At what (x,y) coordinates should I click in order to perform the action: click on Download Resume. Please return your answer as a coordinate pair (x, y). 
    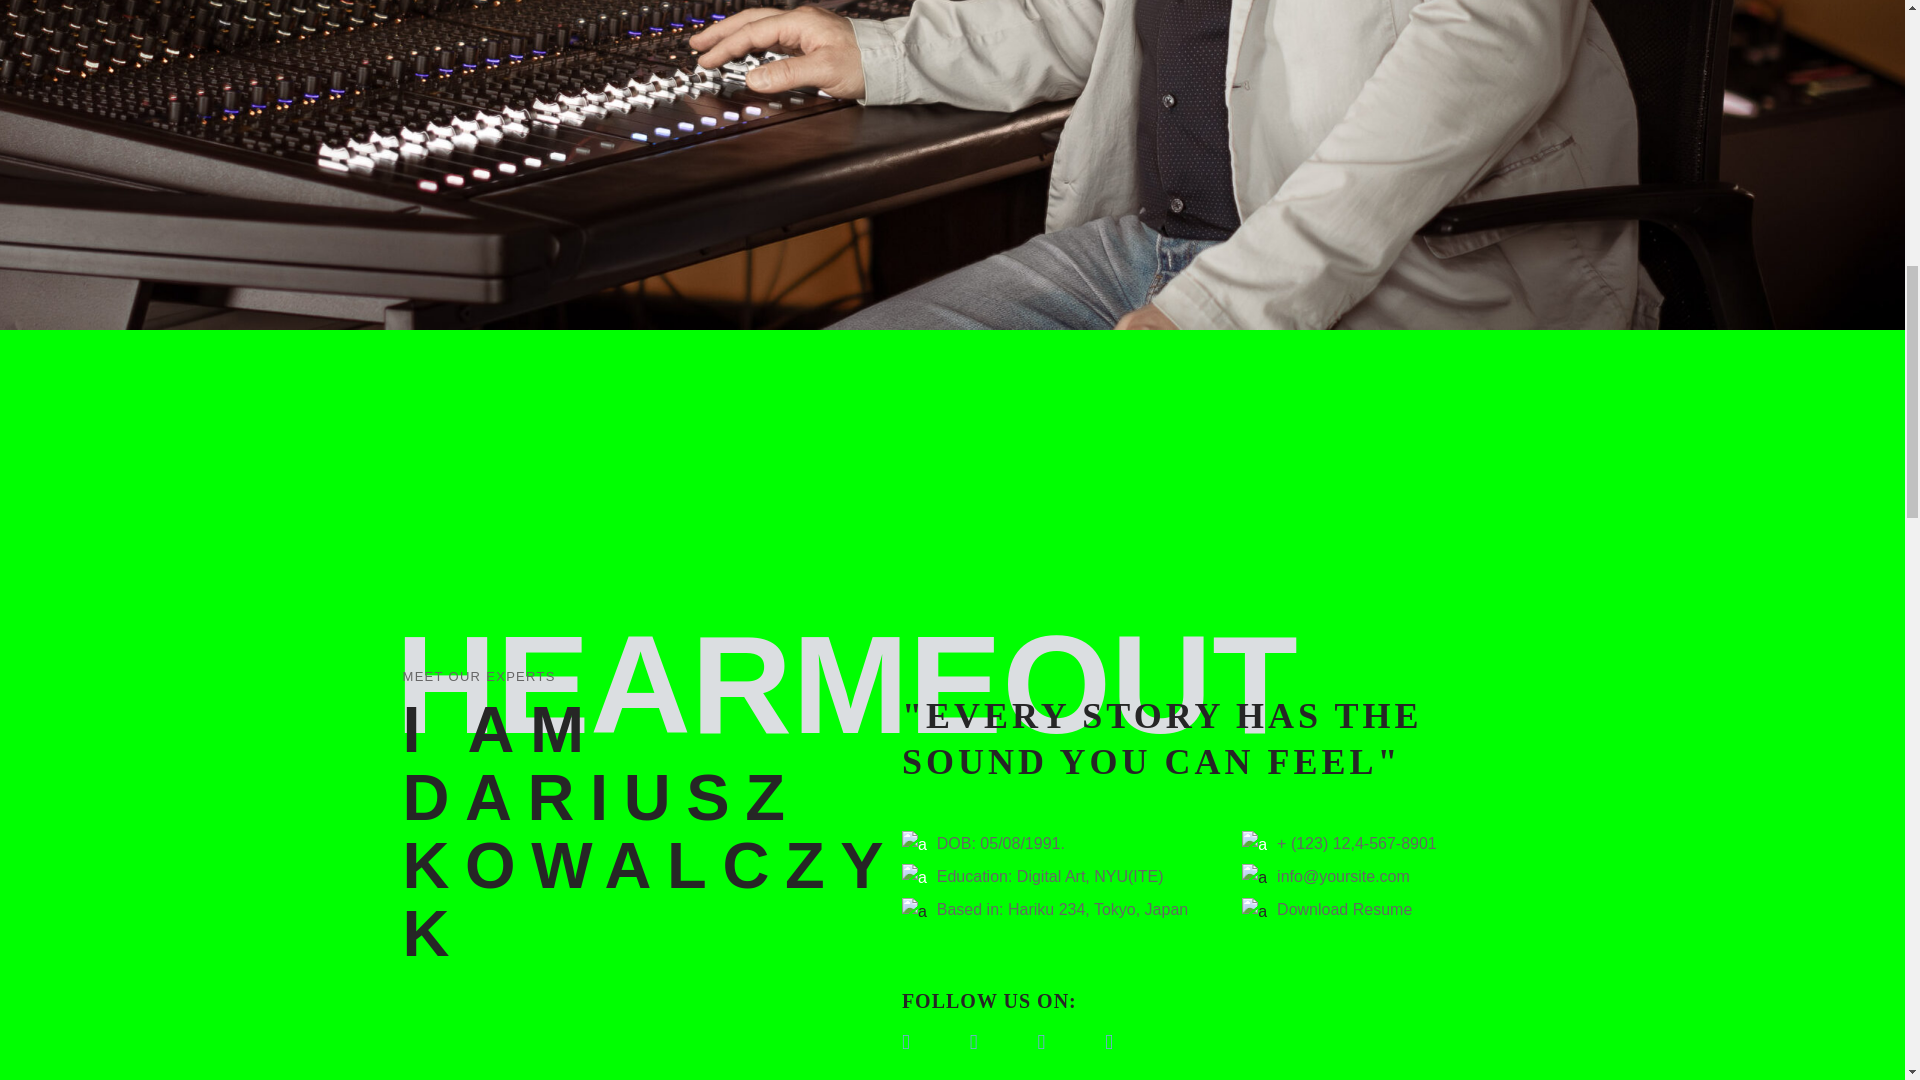
    Looking at the image, I should click on (1326, 910).